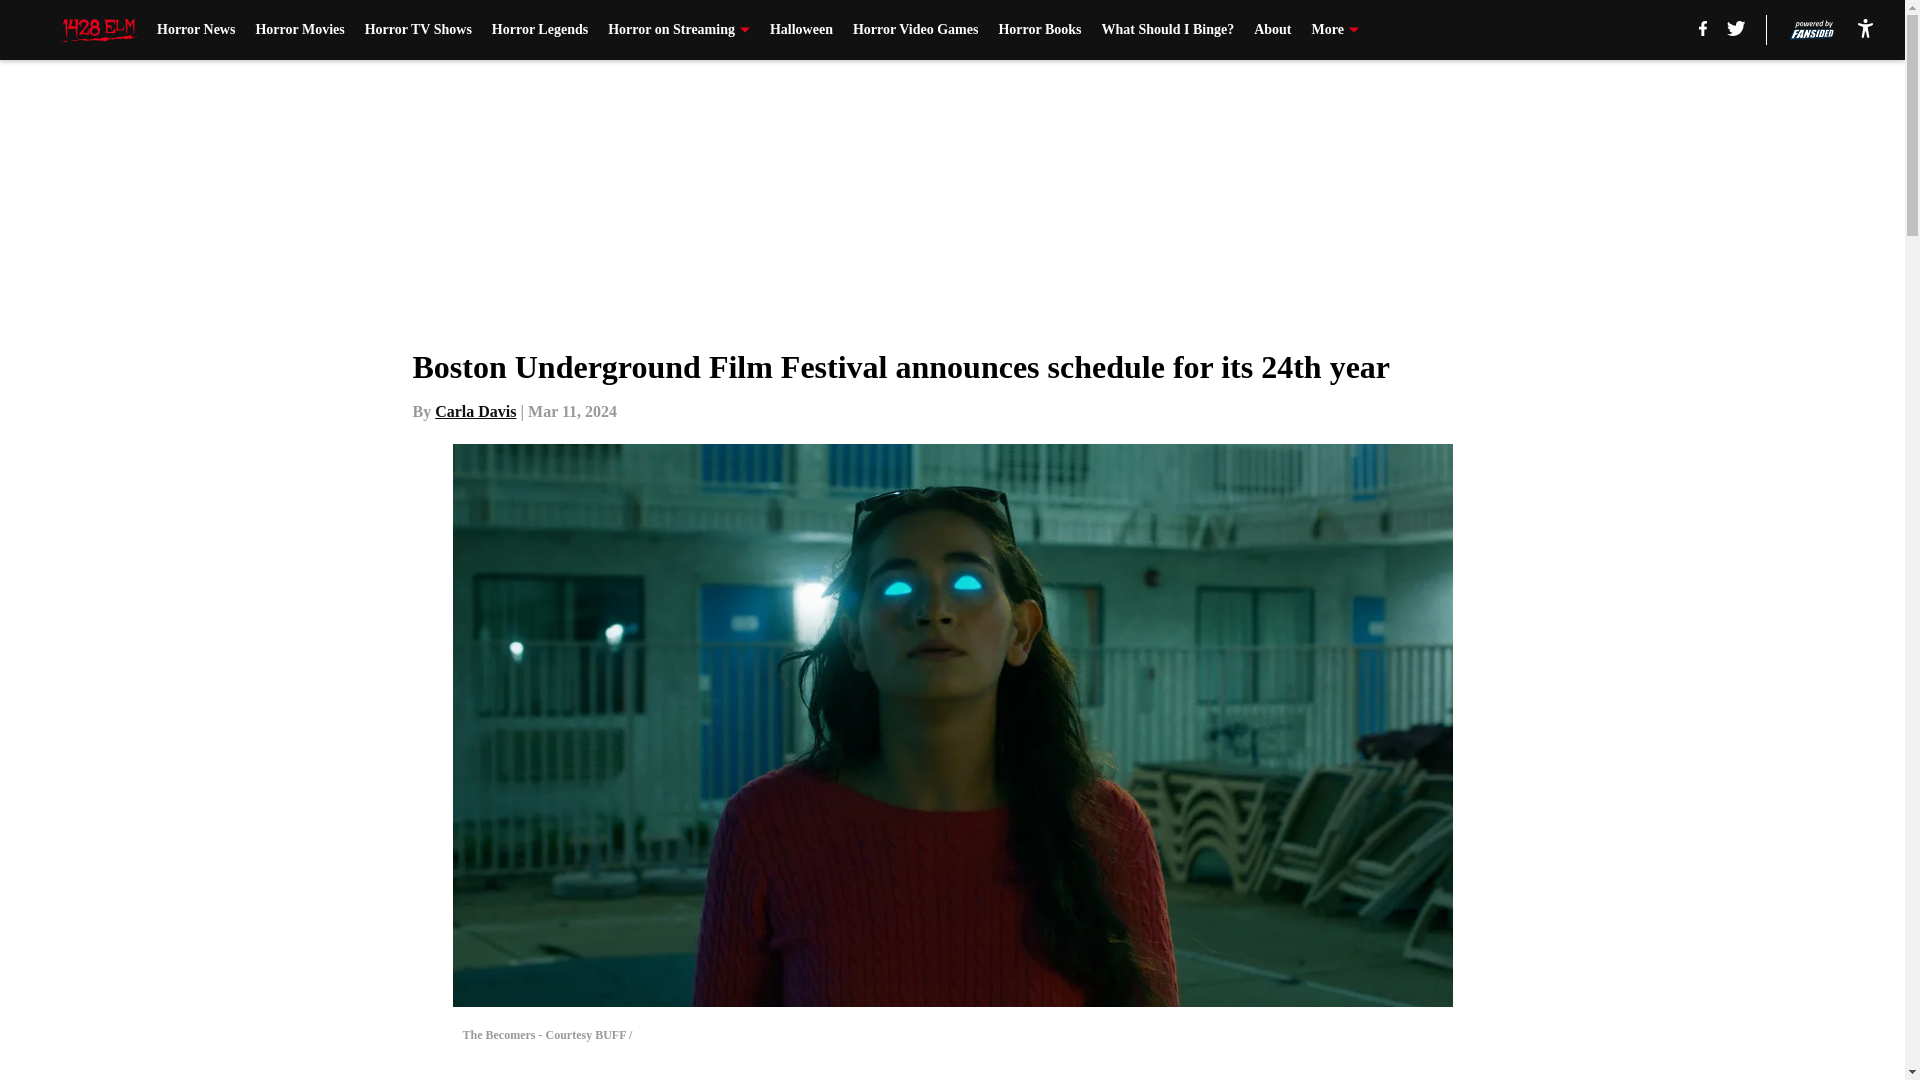  What do you see at coordinates (1272, 30) in the screenshot?
I see `About` at bounding box center [1272, 30].